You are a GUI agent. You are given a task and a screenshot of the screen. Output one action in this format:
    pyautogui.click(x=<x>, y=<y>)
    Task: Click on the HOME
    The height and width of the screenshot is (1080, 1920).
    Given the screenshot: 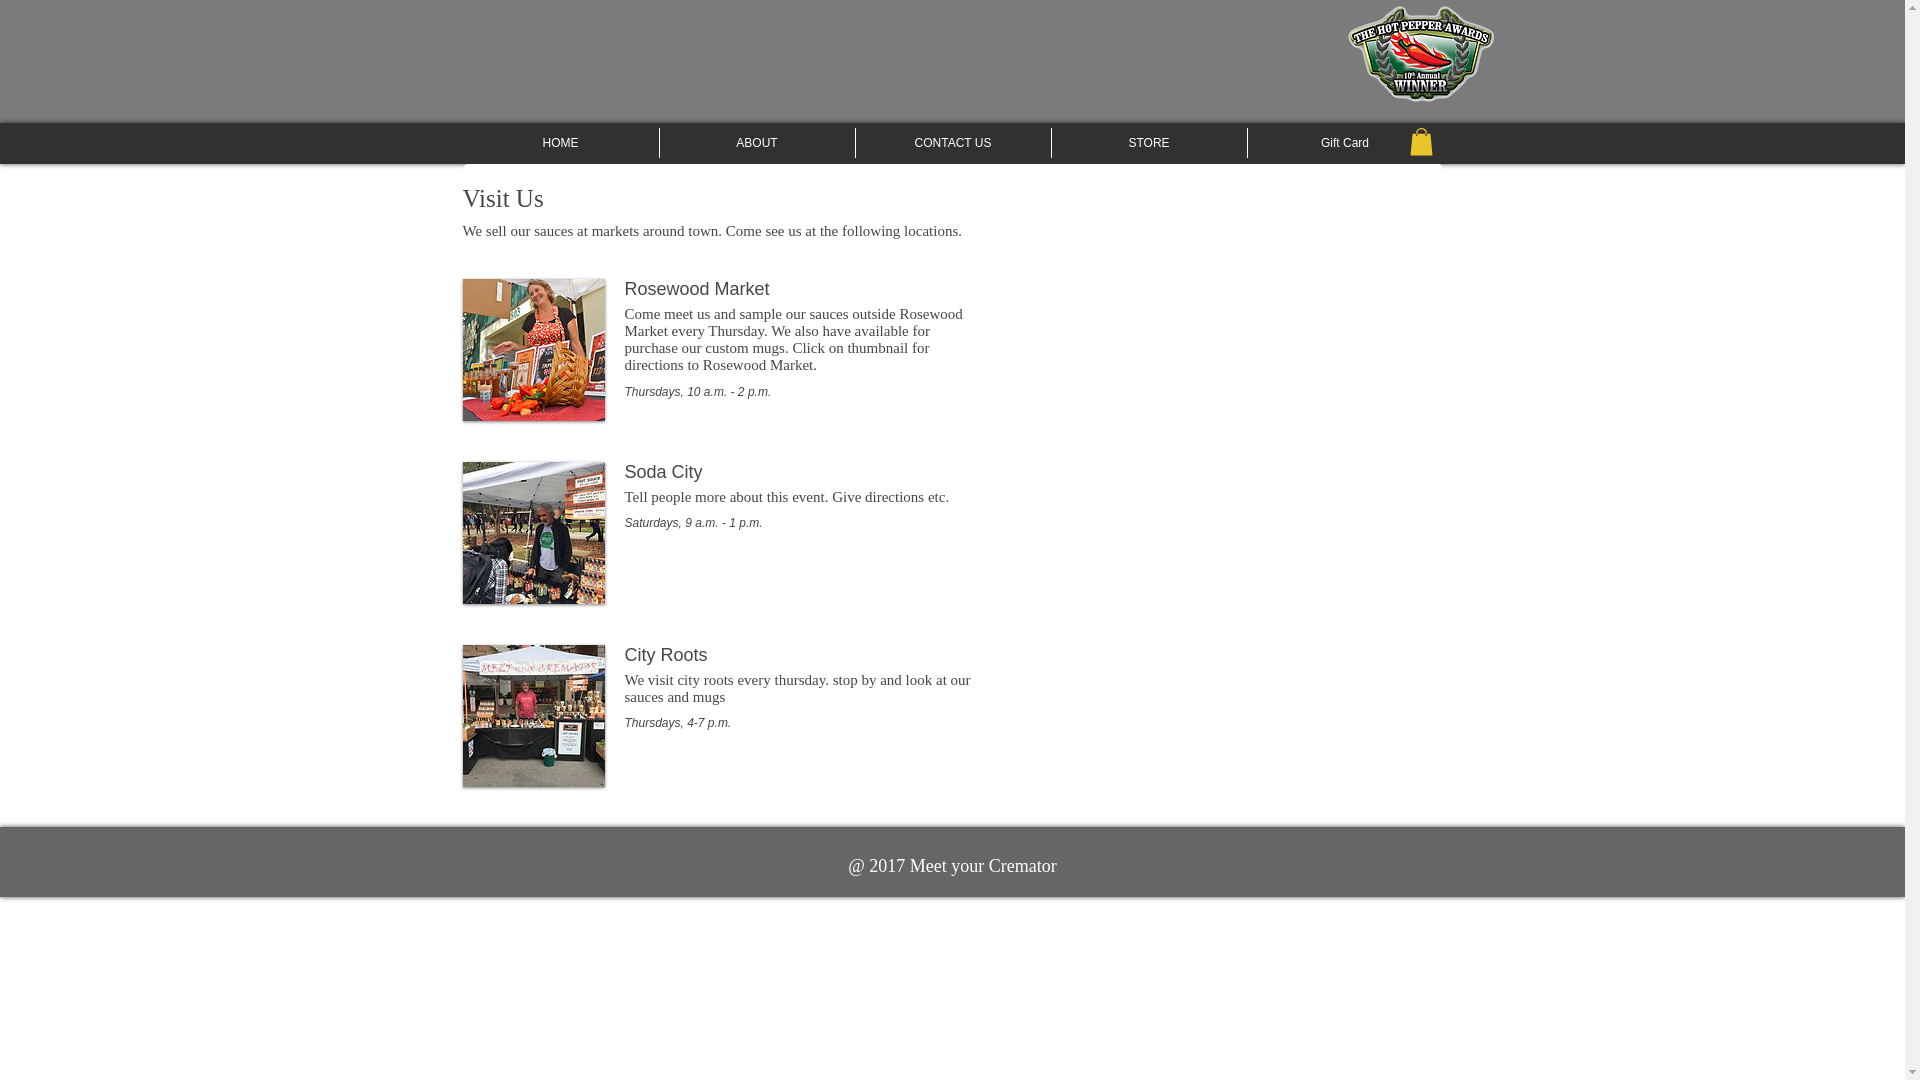 What is the action you would take?
    pyautogui.click(x=560, y=142)
    